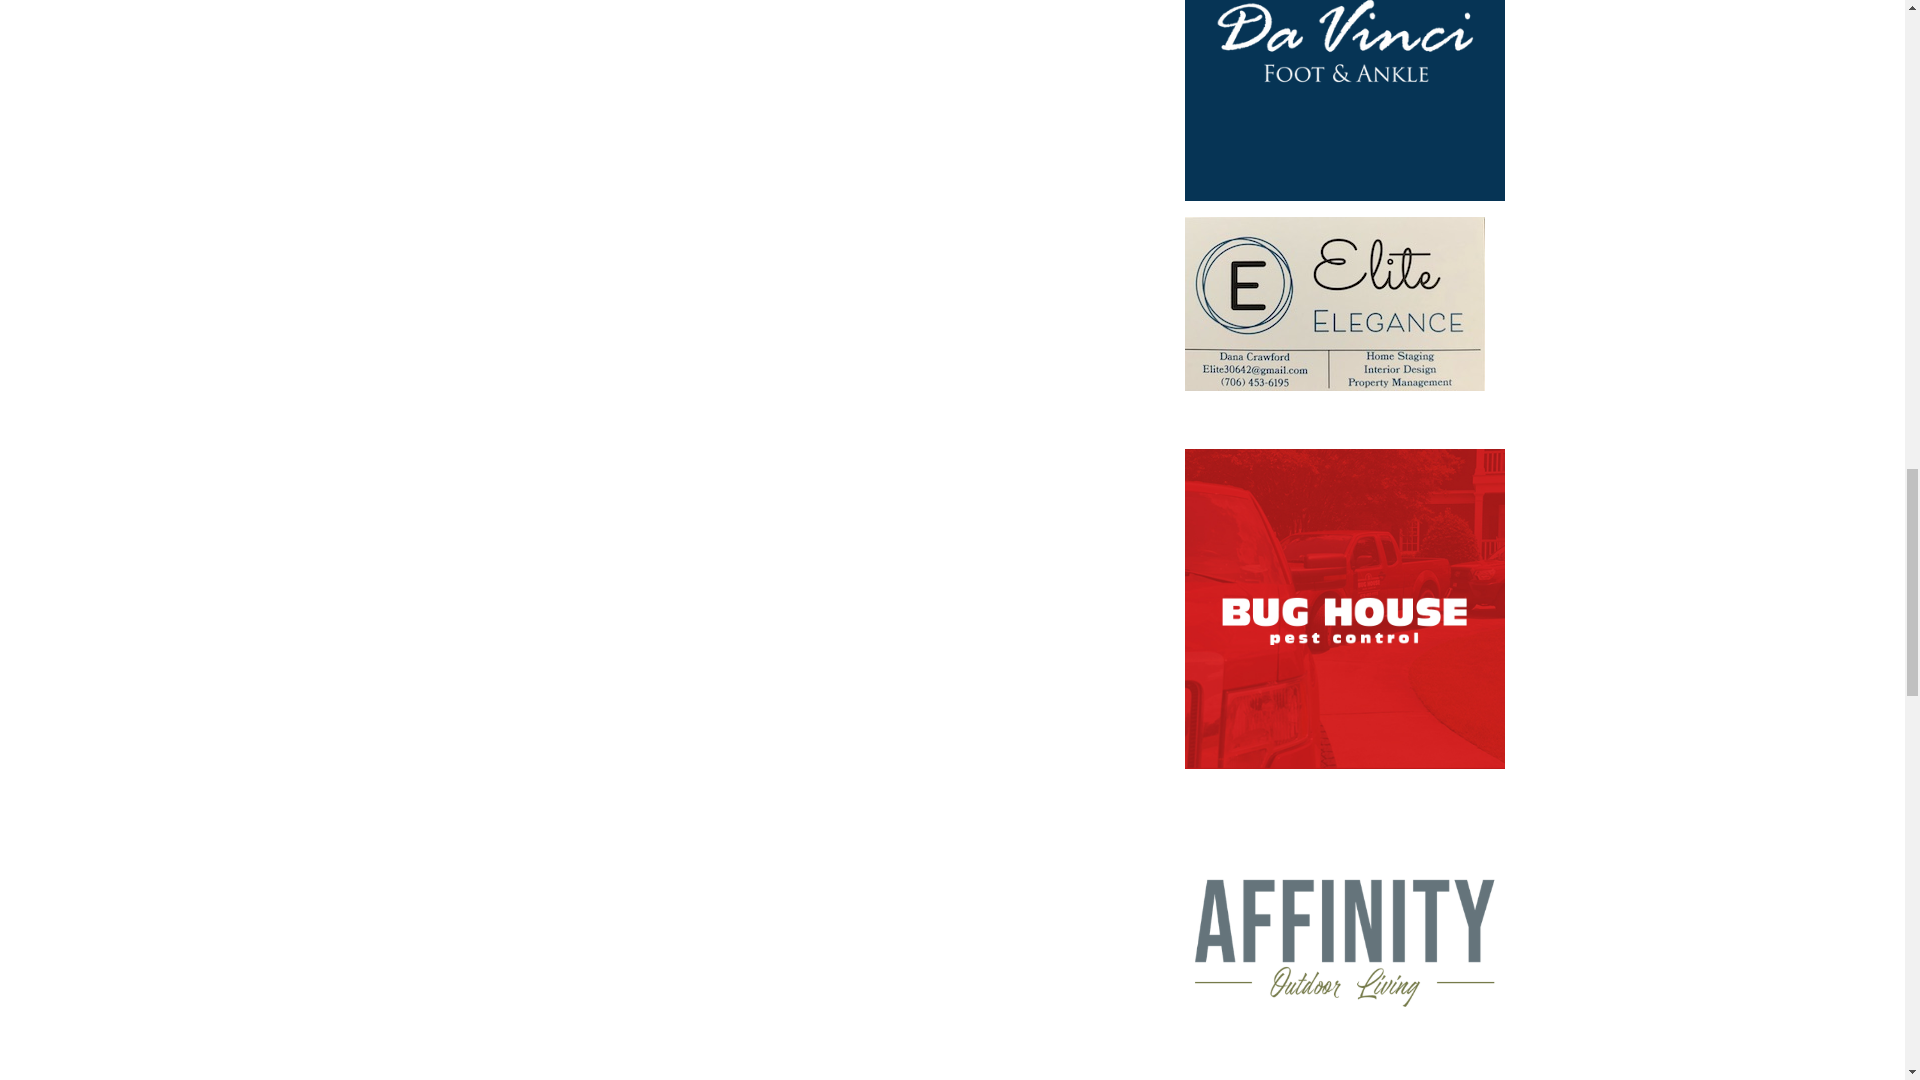 Image resolution: width=1920 pixels, height=1080 pixels. What do you see at coordinates (1344, 608) in the screenshot?
I see `Bughouse` at bounding box center [1344, 608].